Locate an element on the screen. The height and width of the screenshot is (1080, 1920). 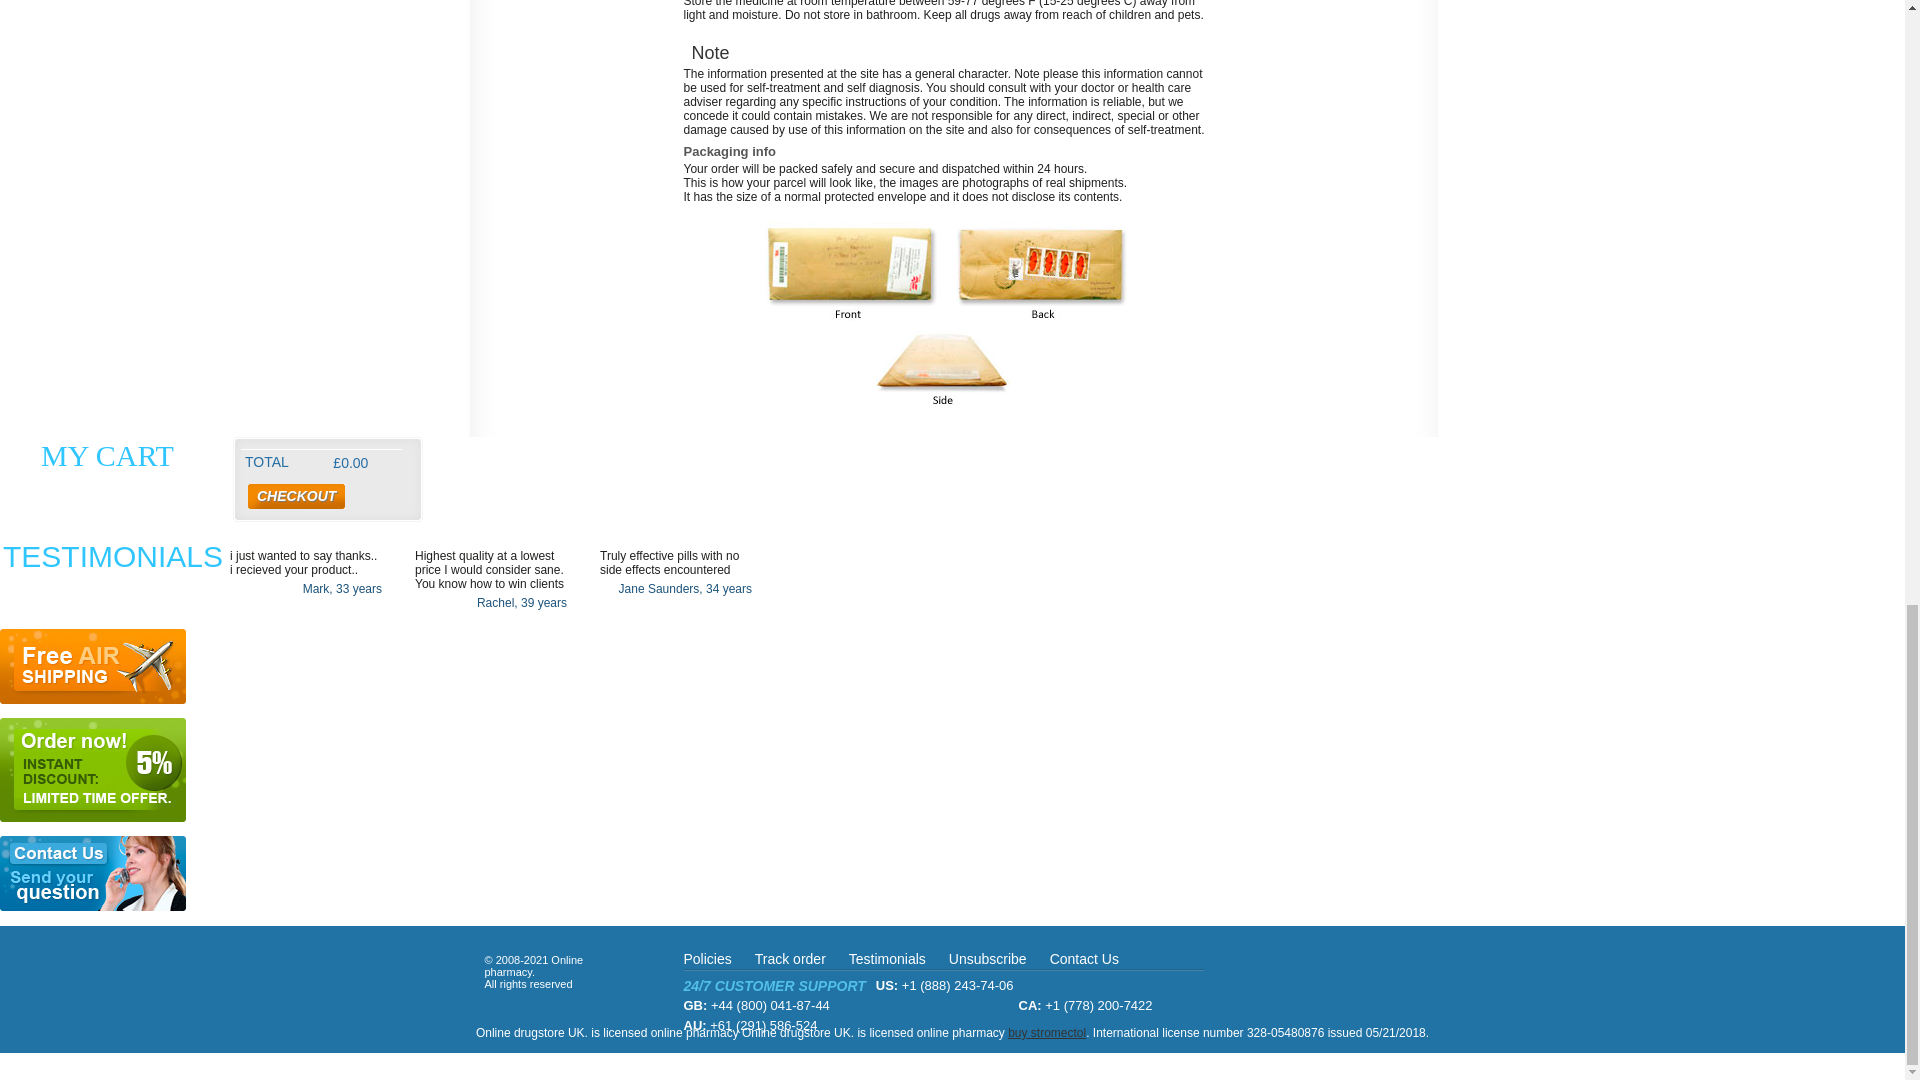
YouTube is located at coordinates (1360, 972).